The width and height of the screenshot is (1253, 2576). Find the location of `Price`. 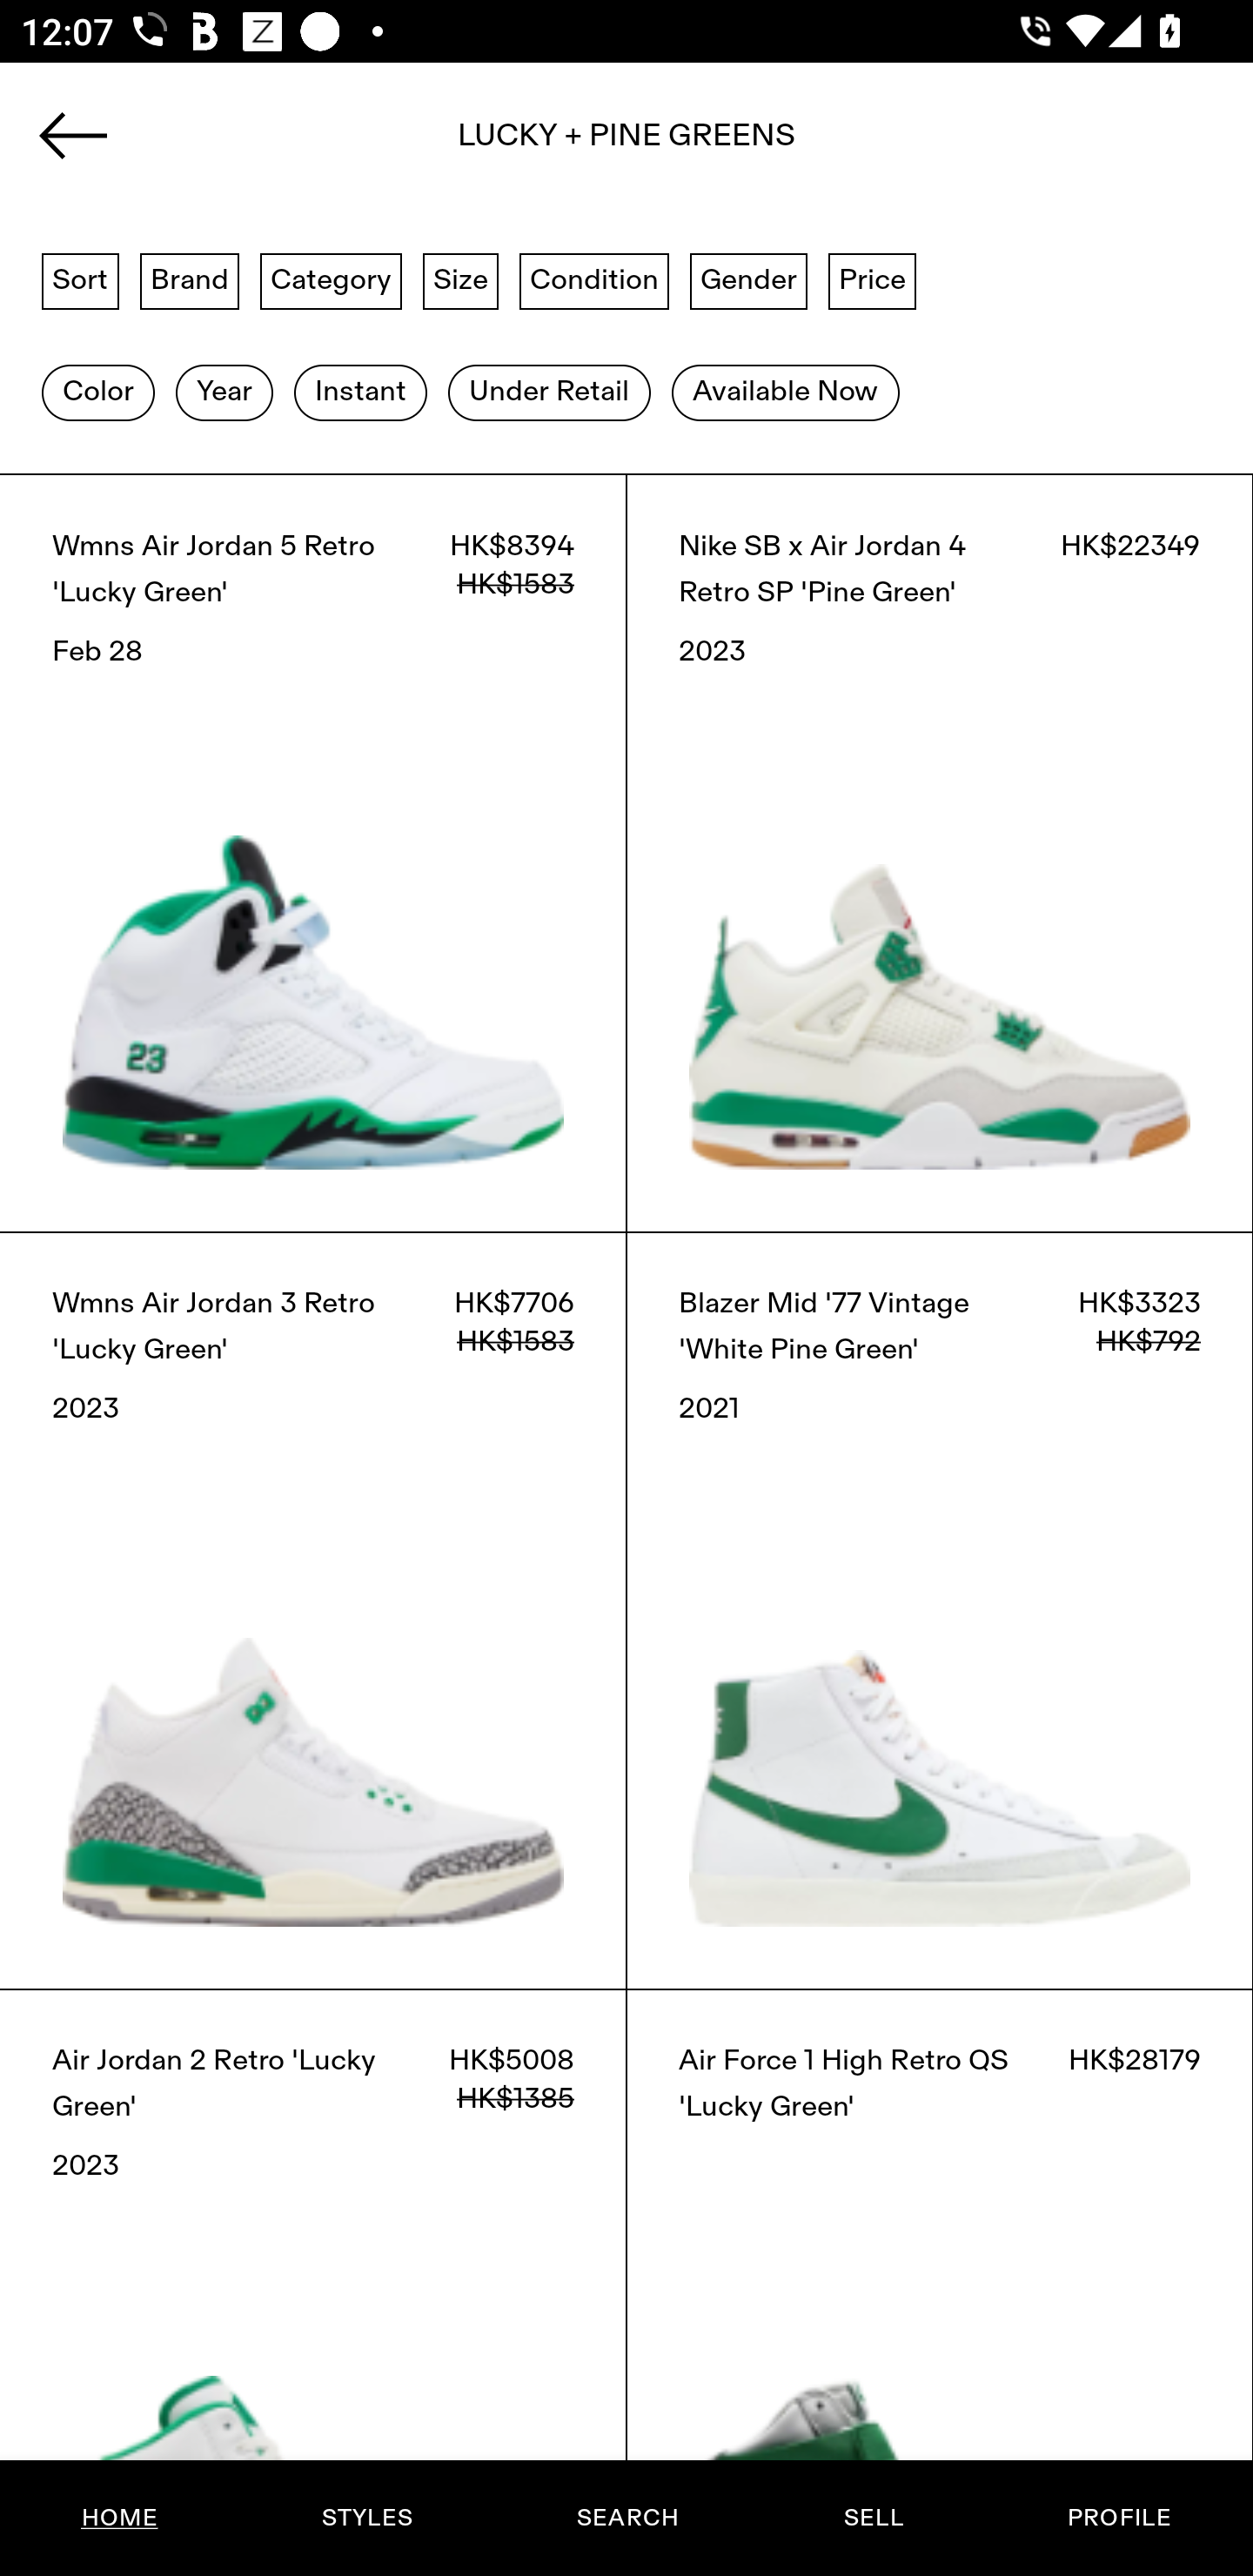

Price is located at coordinates (872, 279).